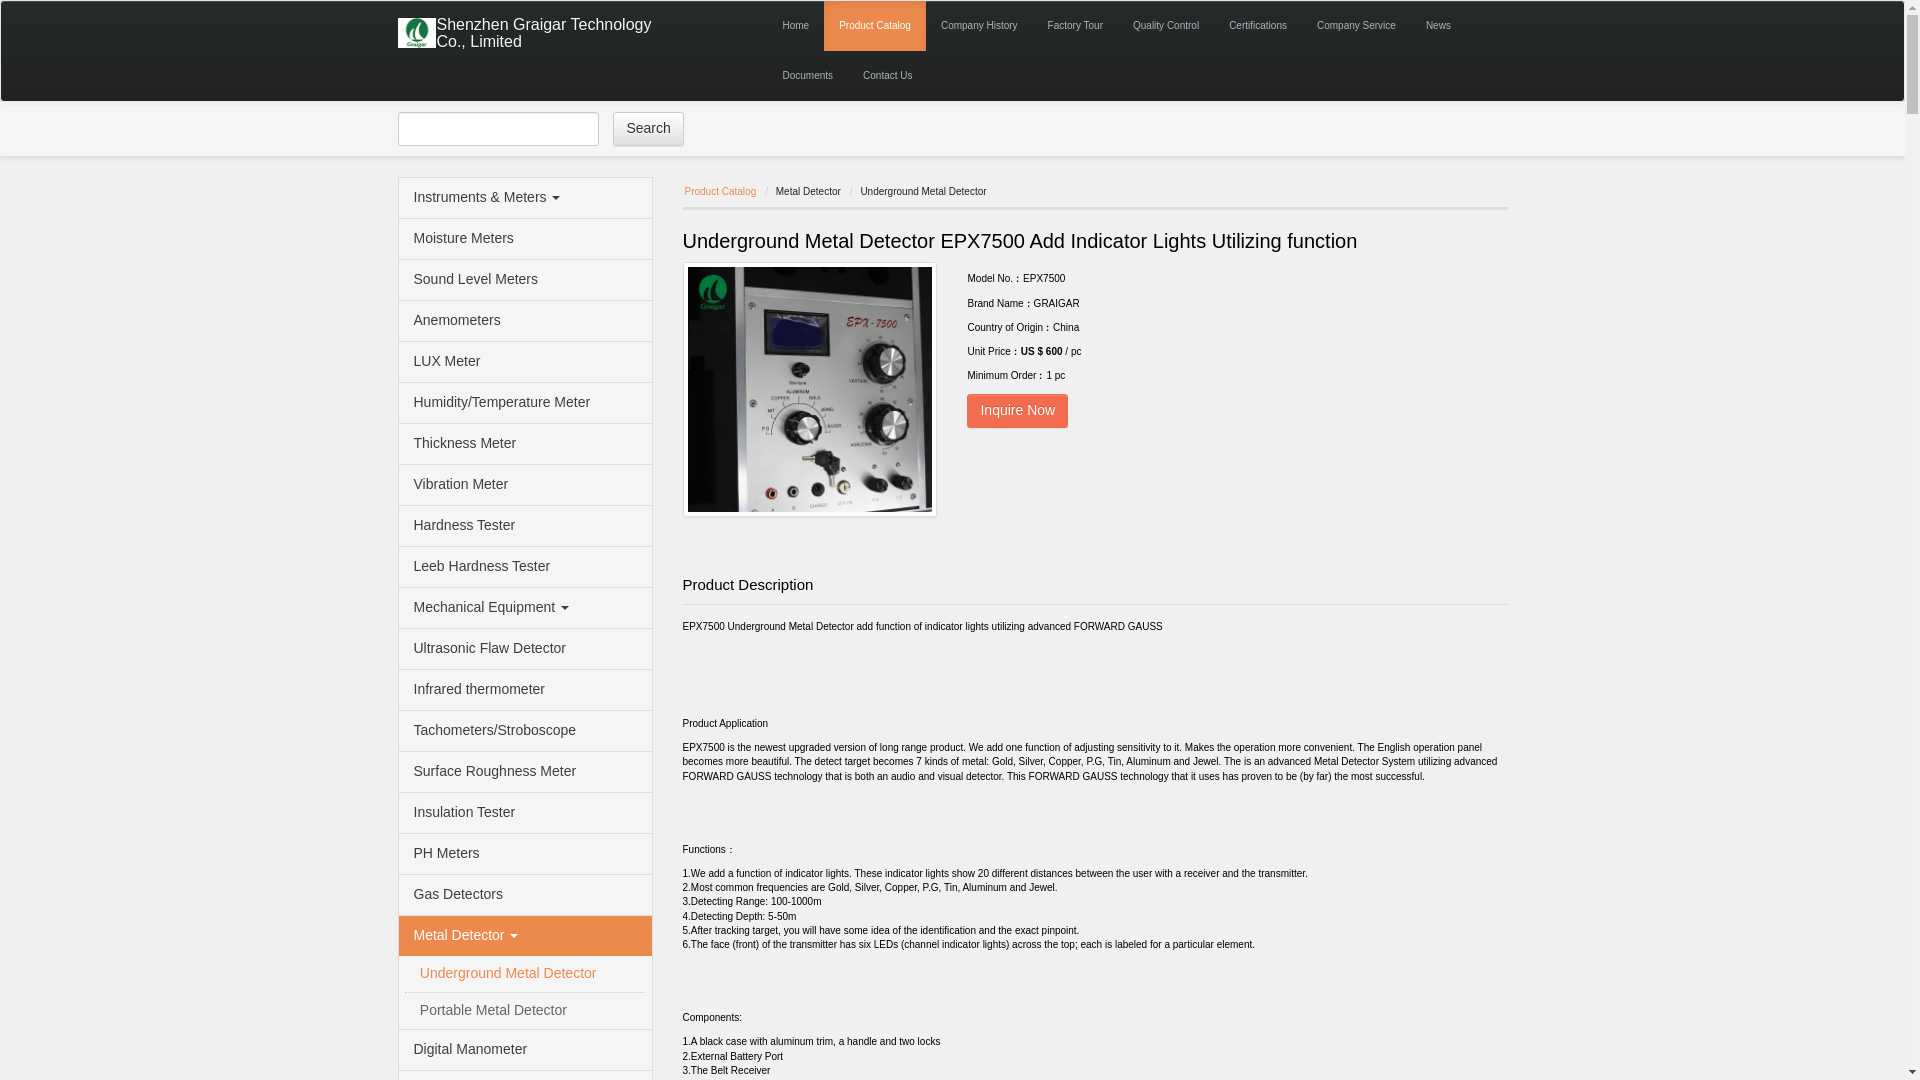  What do you see at coordinates (524, 935) in the screenshot?
I see `Metal Detector ` at bounding box center [524, 935].